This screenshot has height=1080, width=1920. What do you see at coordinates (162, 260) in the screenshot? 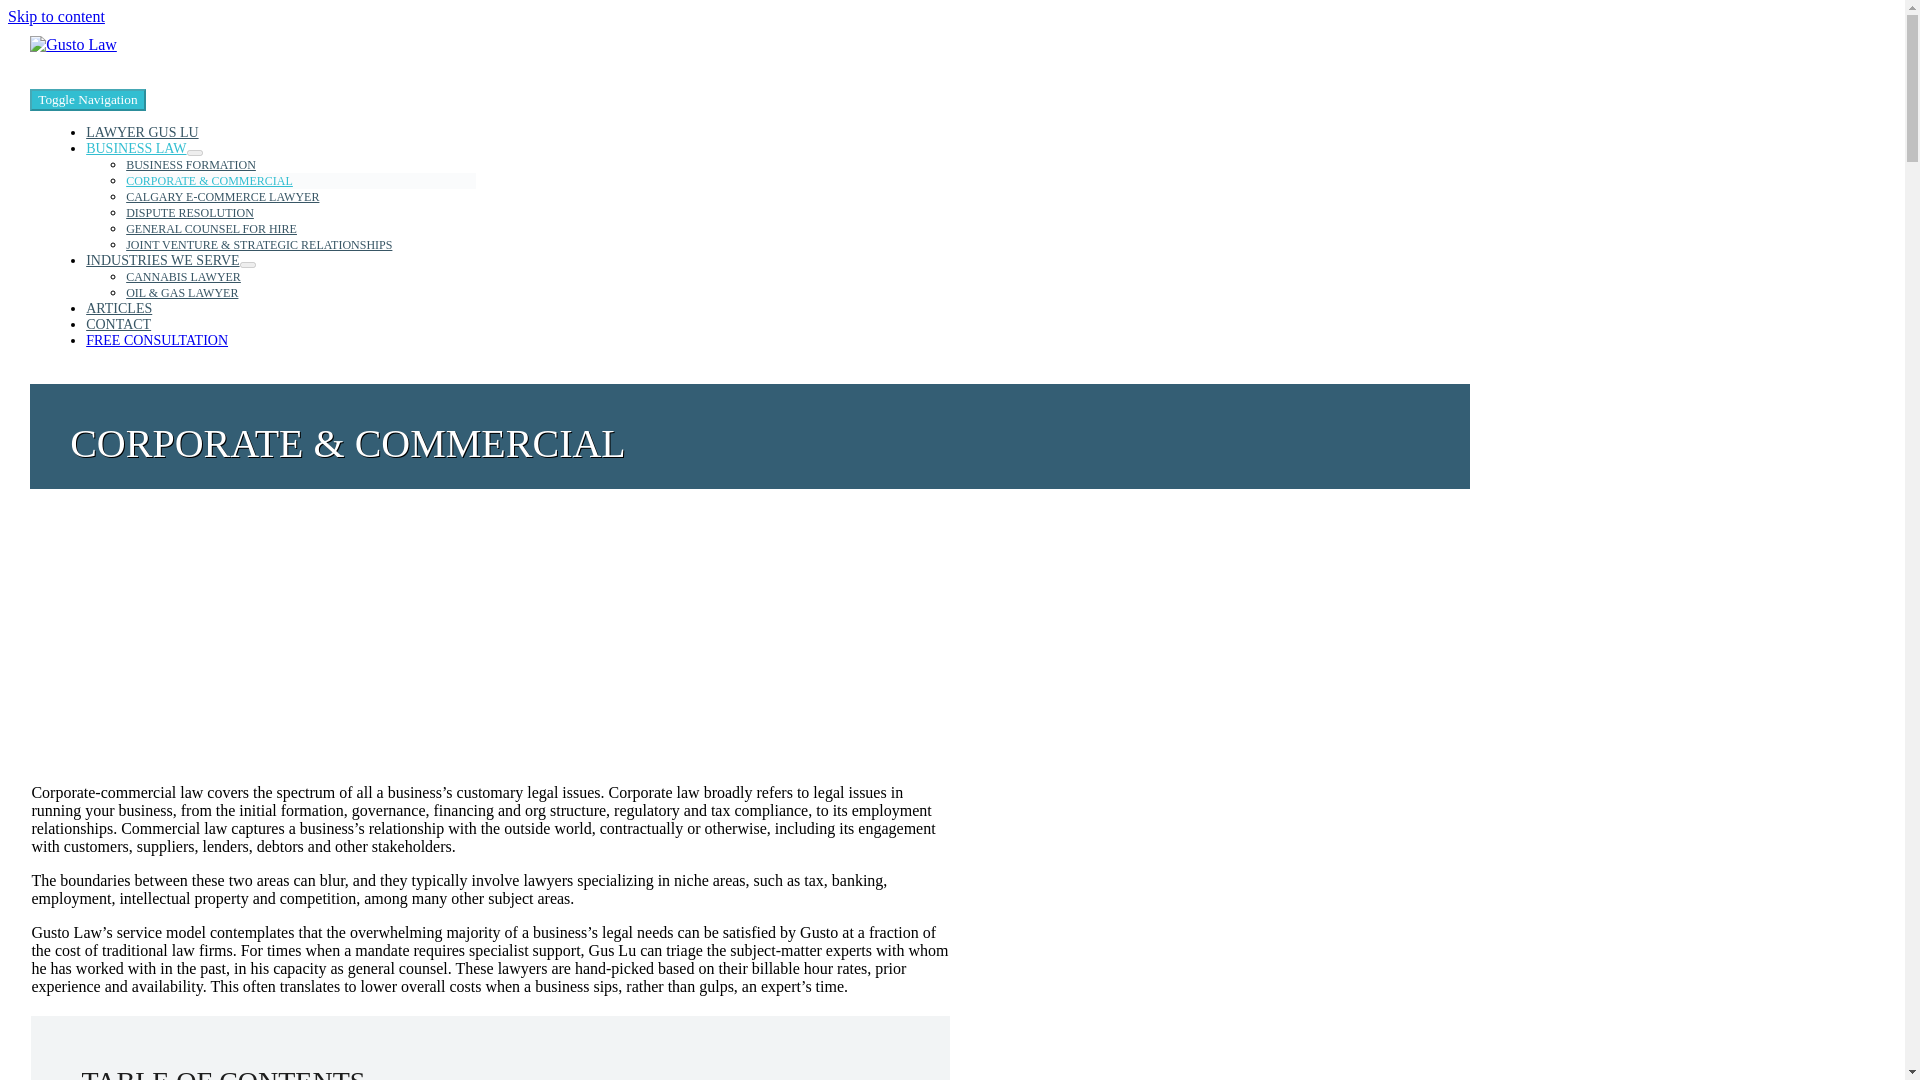
I see `INDUSTRIES WE SERVE` at bounding box center [162, 260].